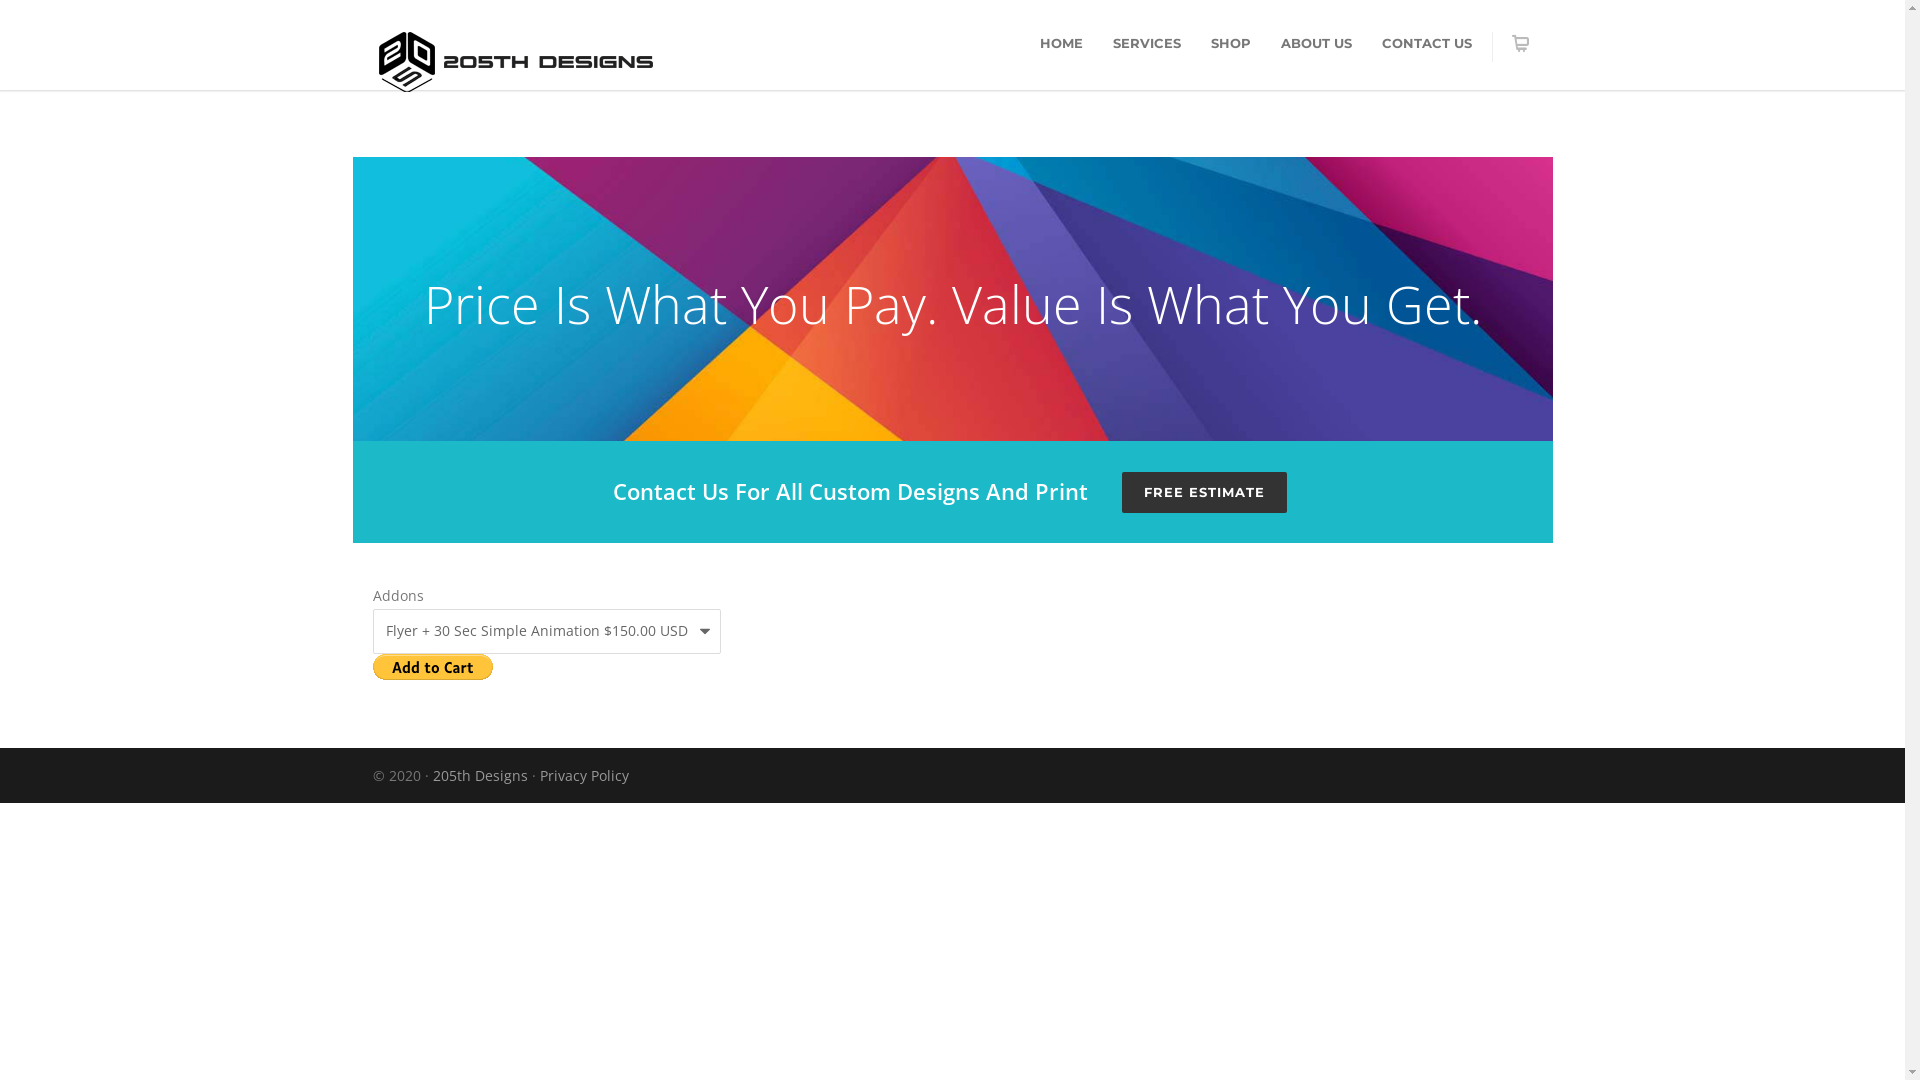  Describe the element at coordinates (1316, 43) in the screenshot. I see `ABOUT US` at that location.